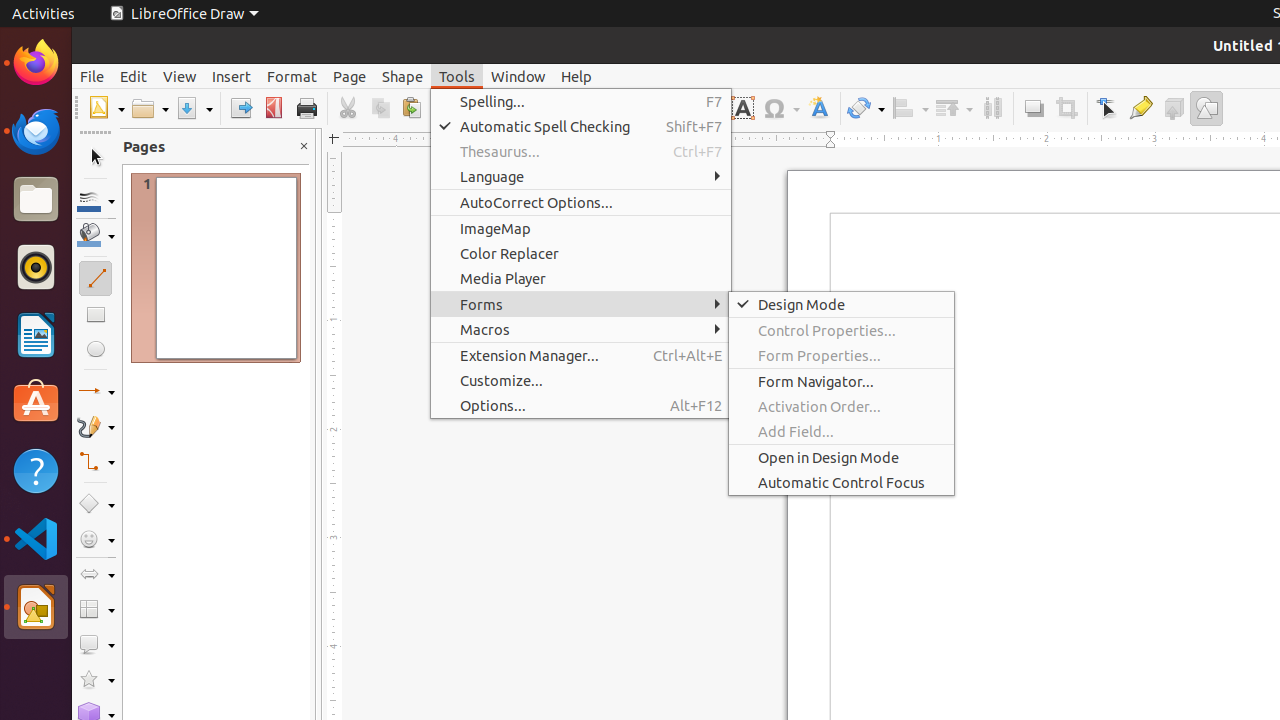 The height and width of the screenshot is (720, 1280). I want to click on Crop, so click(1066, 108).